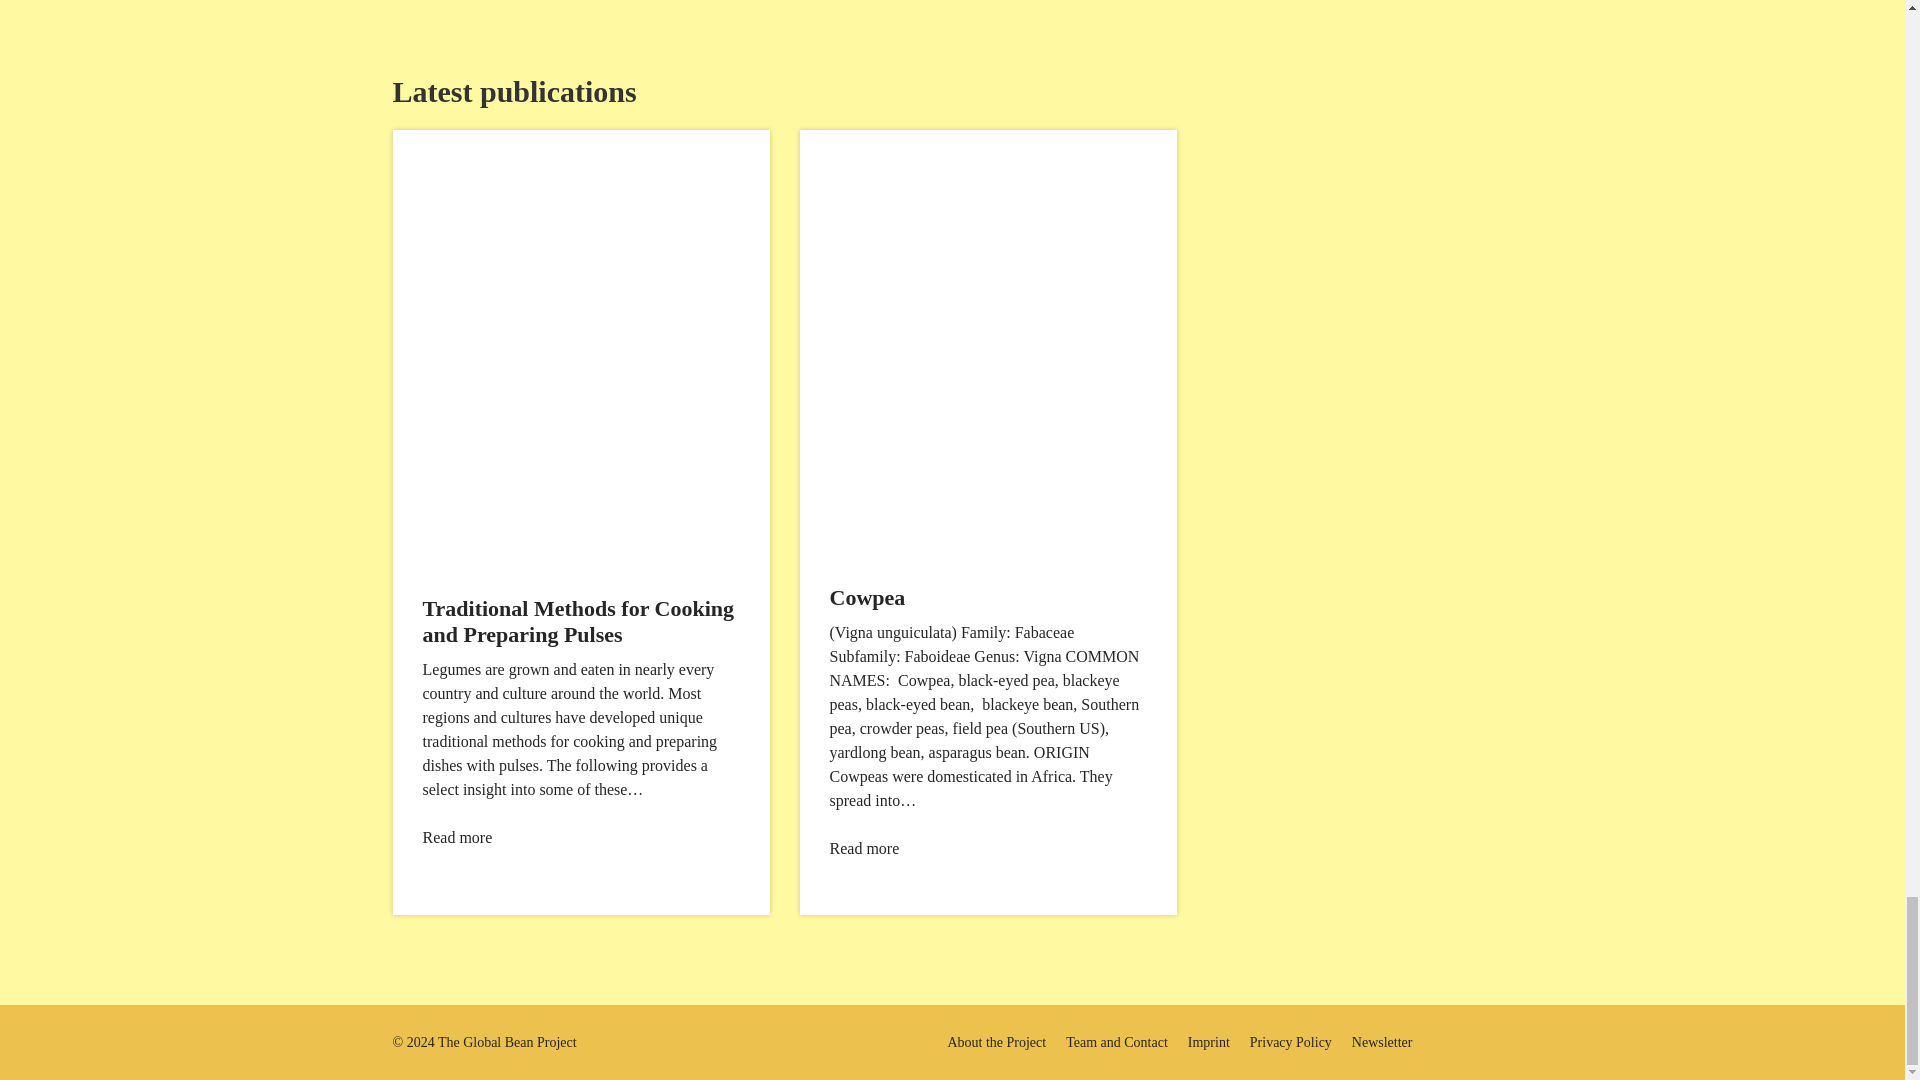 This screenshot has height=1080, width=1920. What do you see at coordinates (868, 598) in the screenshot?
I see `Cowpea` at bounding box center [868, 598].